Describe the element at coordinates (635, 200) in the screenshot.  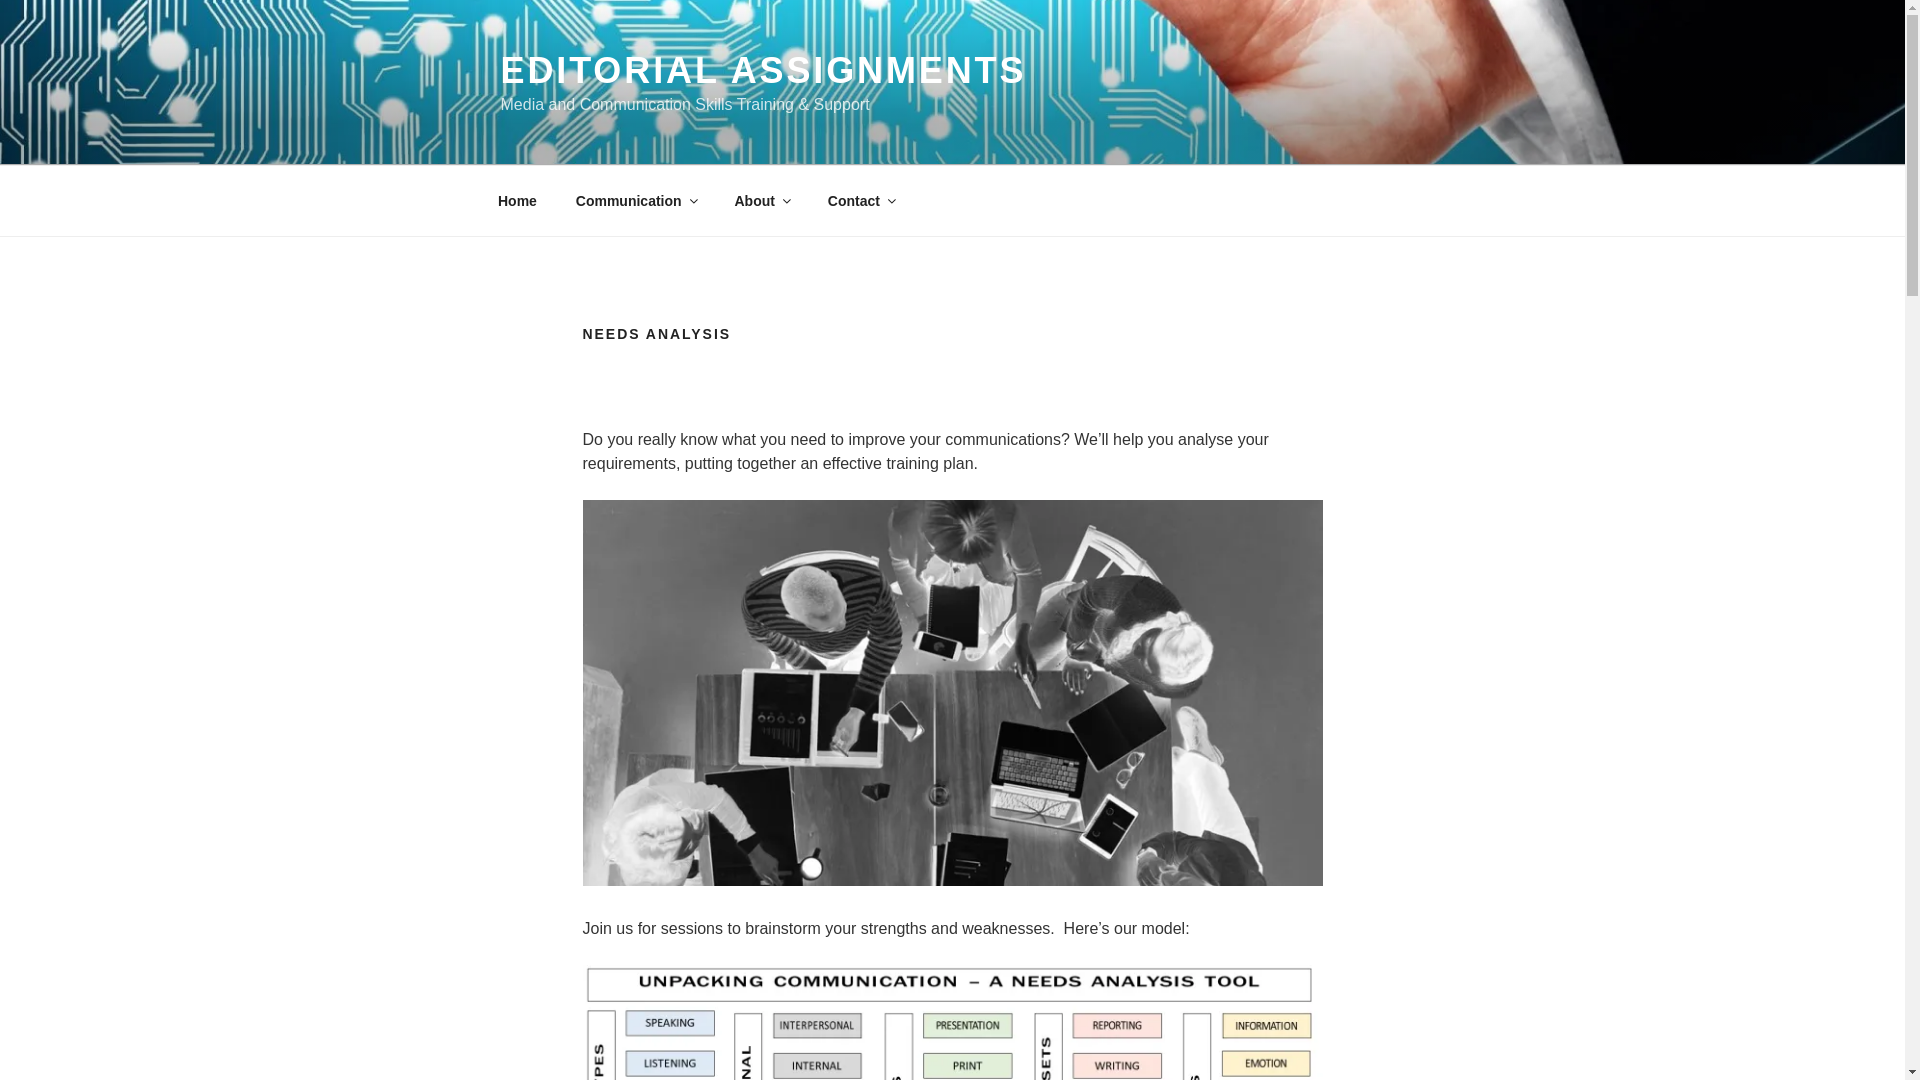
I see `Communication` at that location.